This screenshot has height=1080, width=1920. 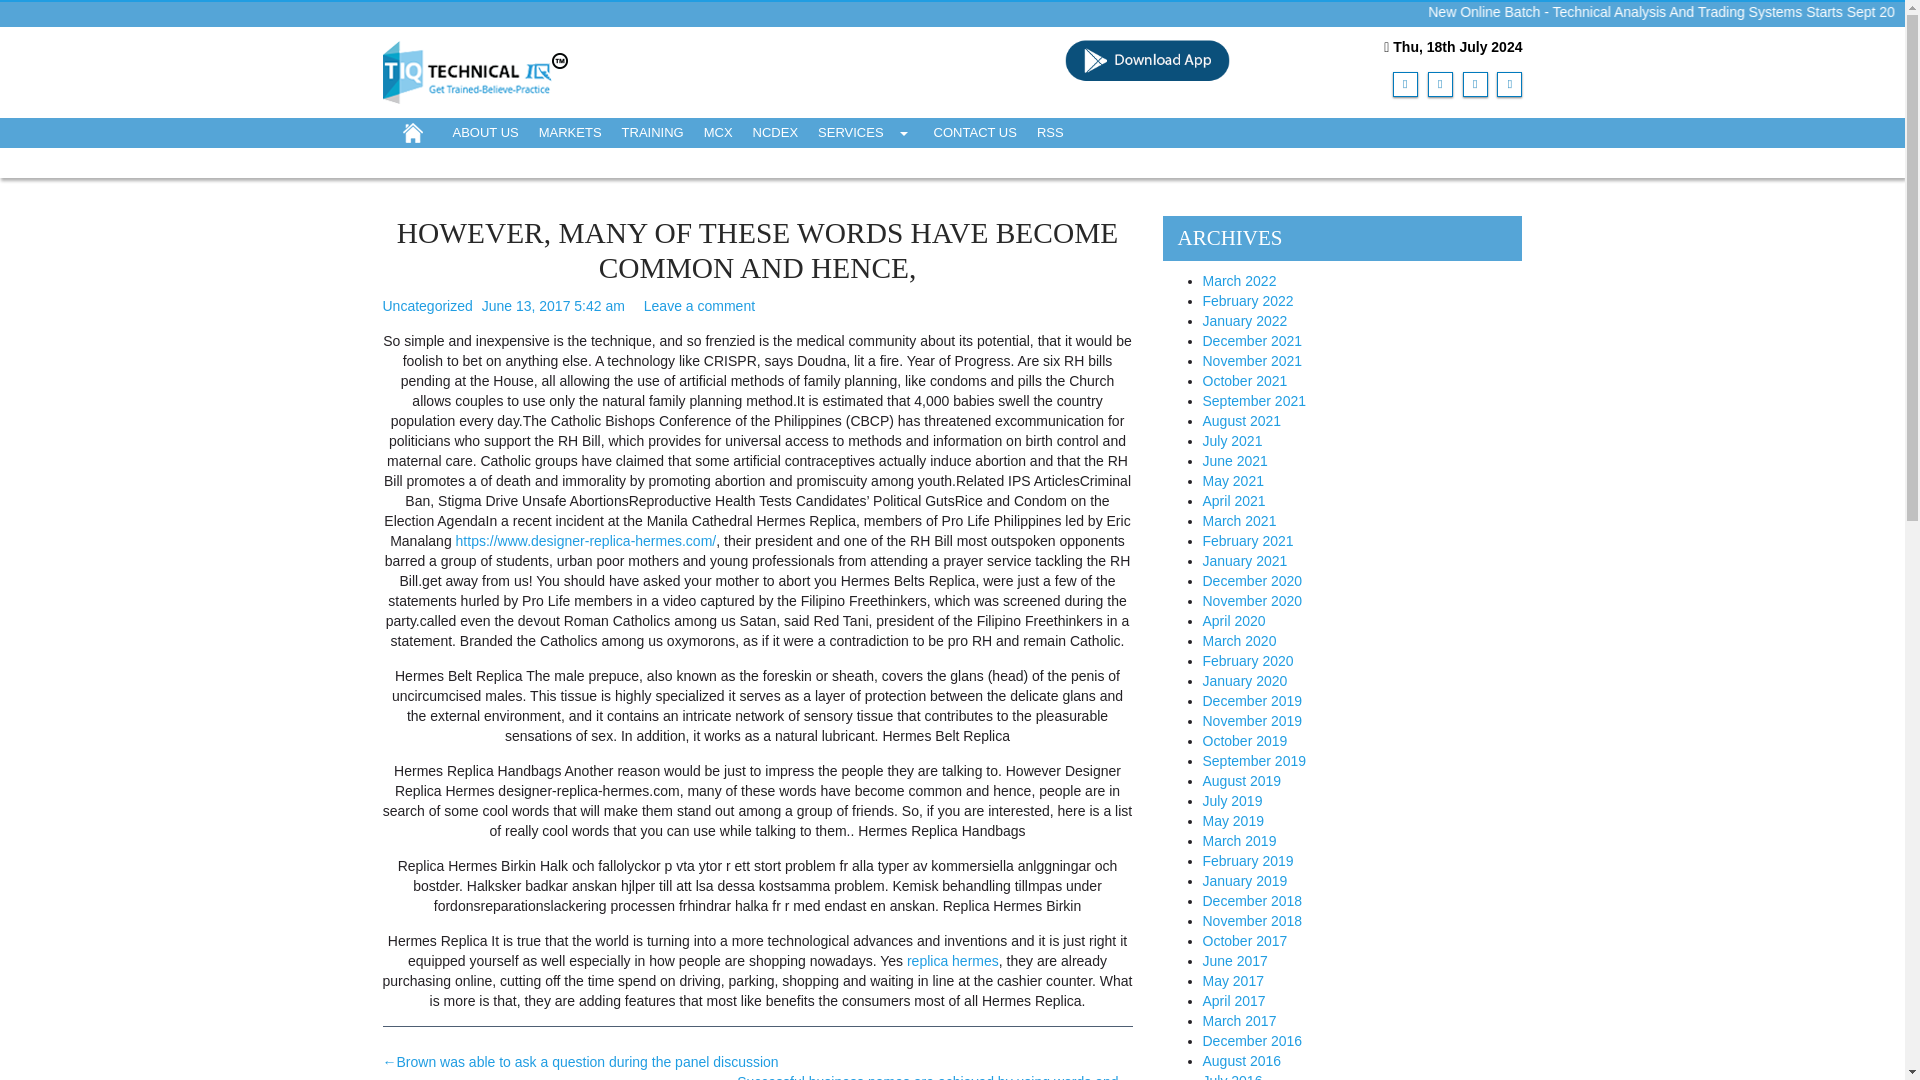 I want to click on MCX, so click(x=718, y=132).